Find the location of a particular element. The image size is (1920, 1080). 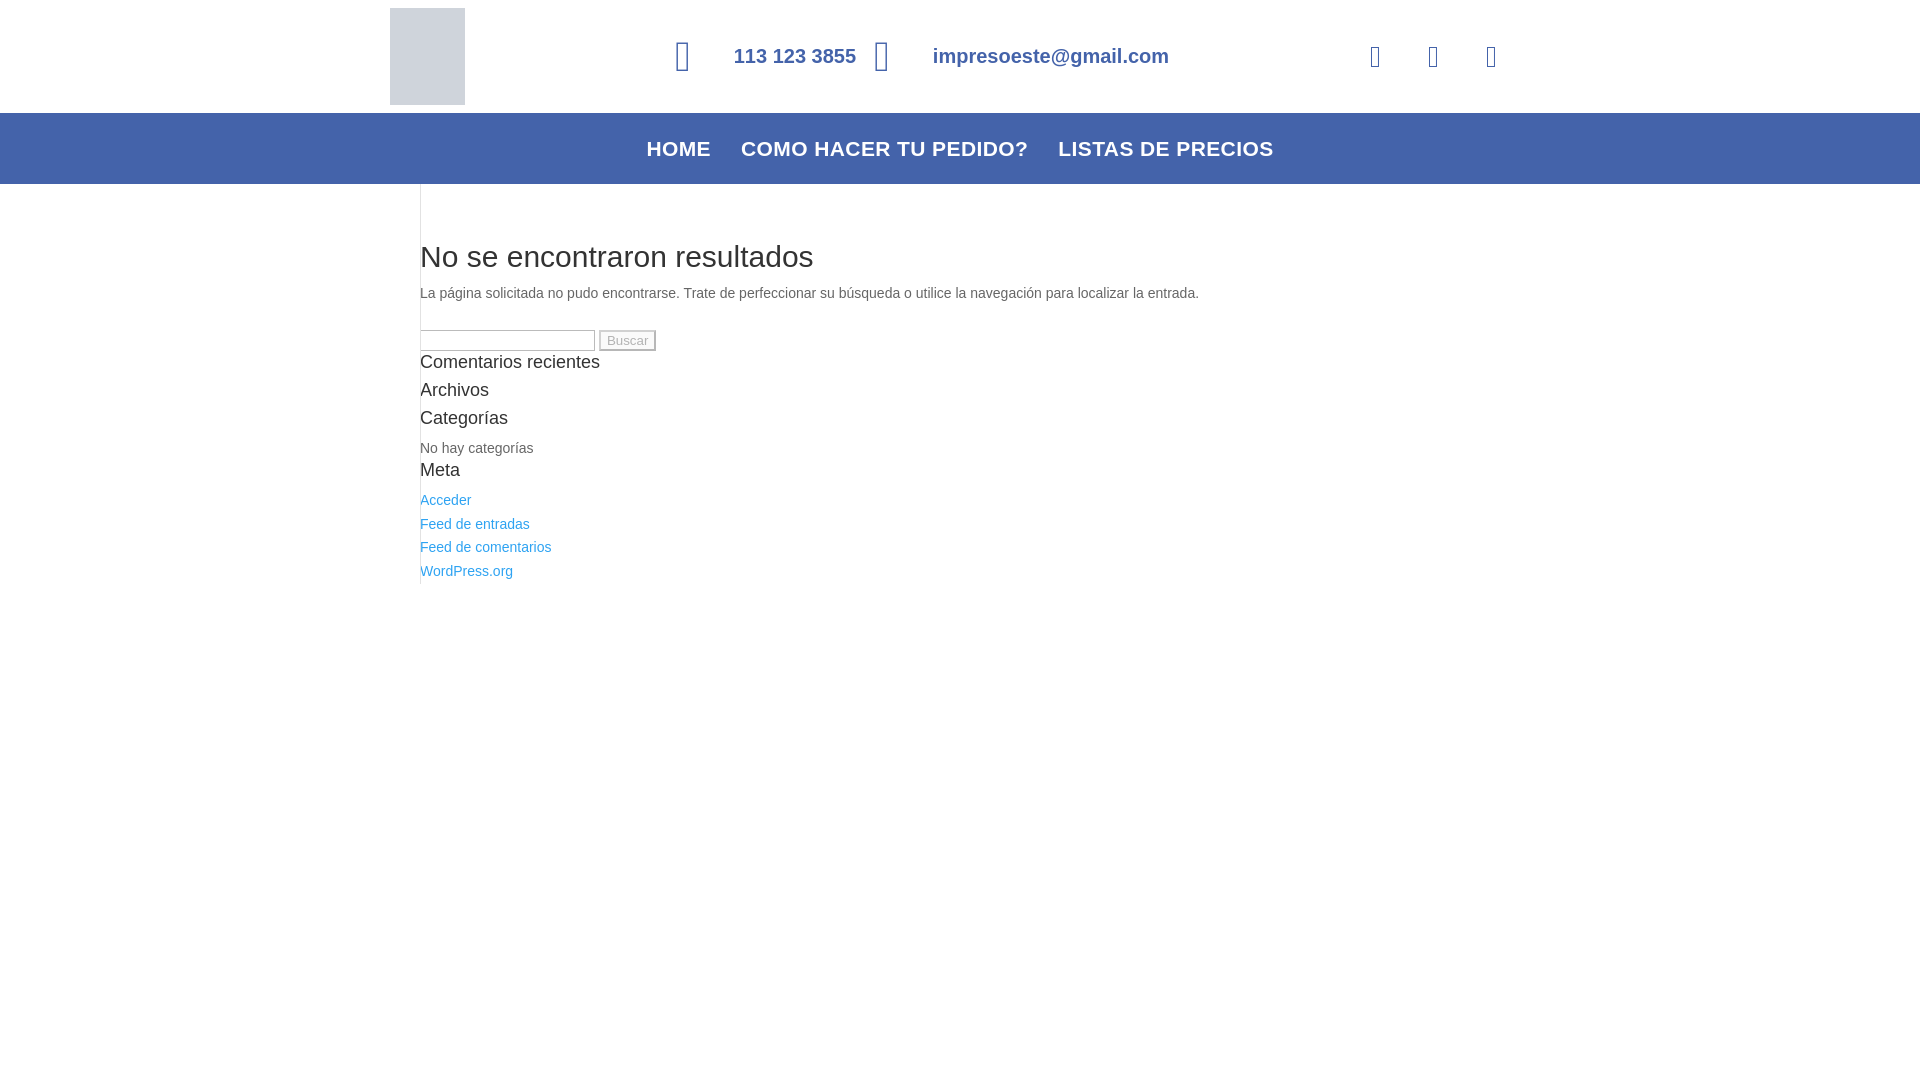

Acceder is located at coordinates (445, 500).